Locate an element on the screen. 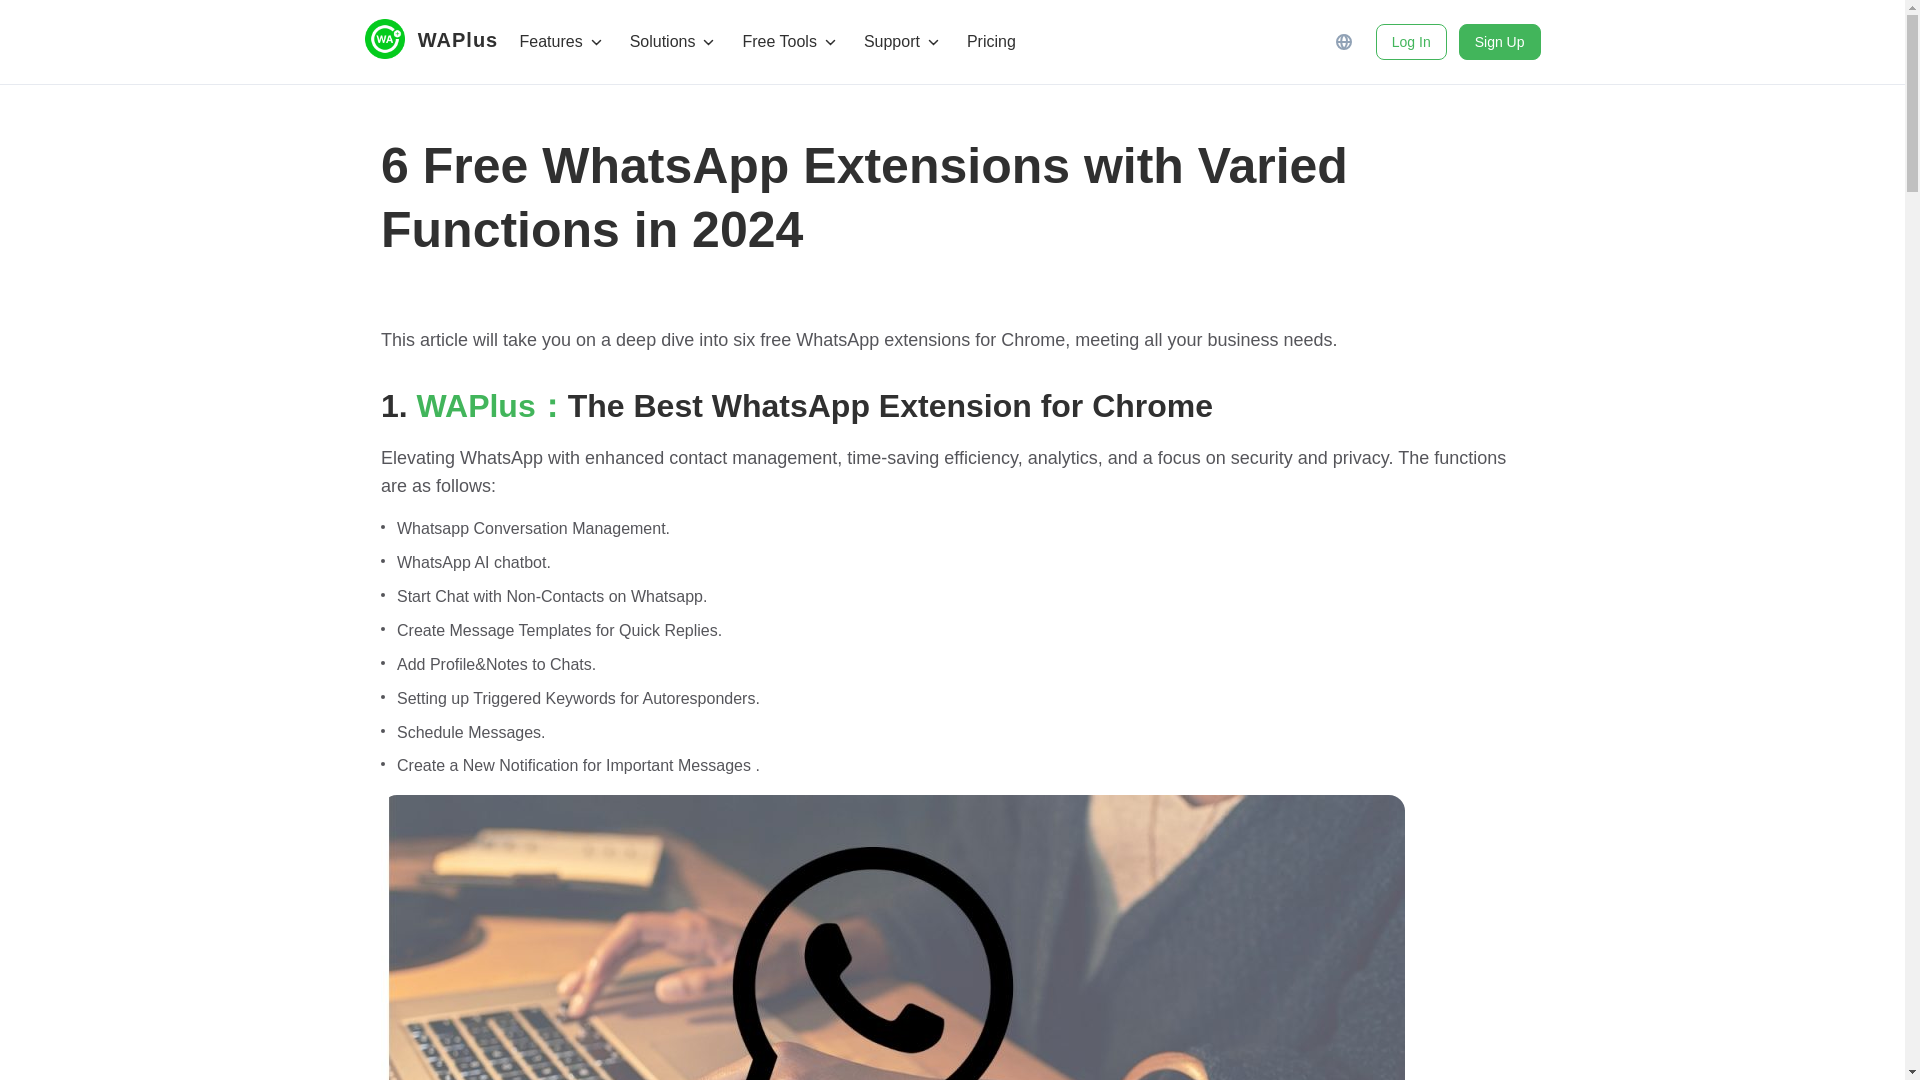 The image size is (1920, 1080). Solutions is located at coordinates (672, 42).